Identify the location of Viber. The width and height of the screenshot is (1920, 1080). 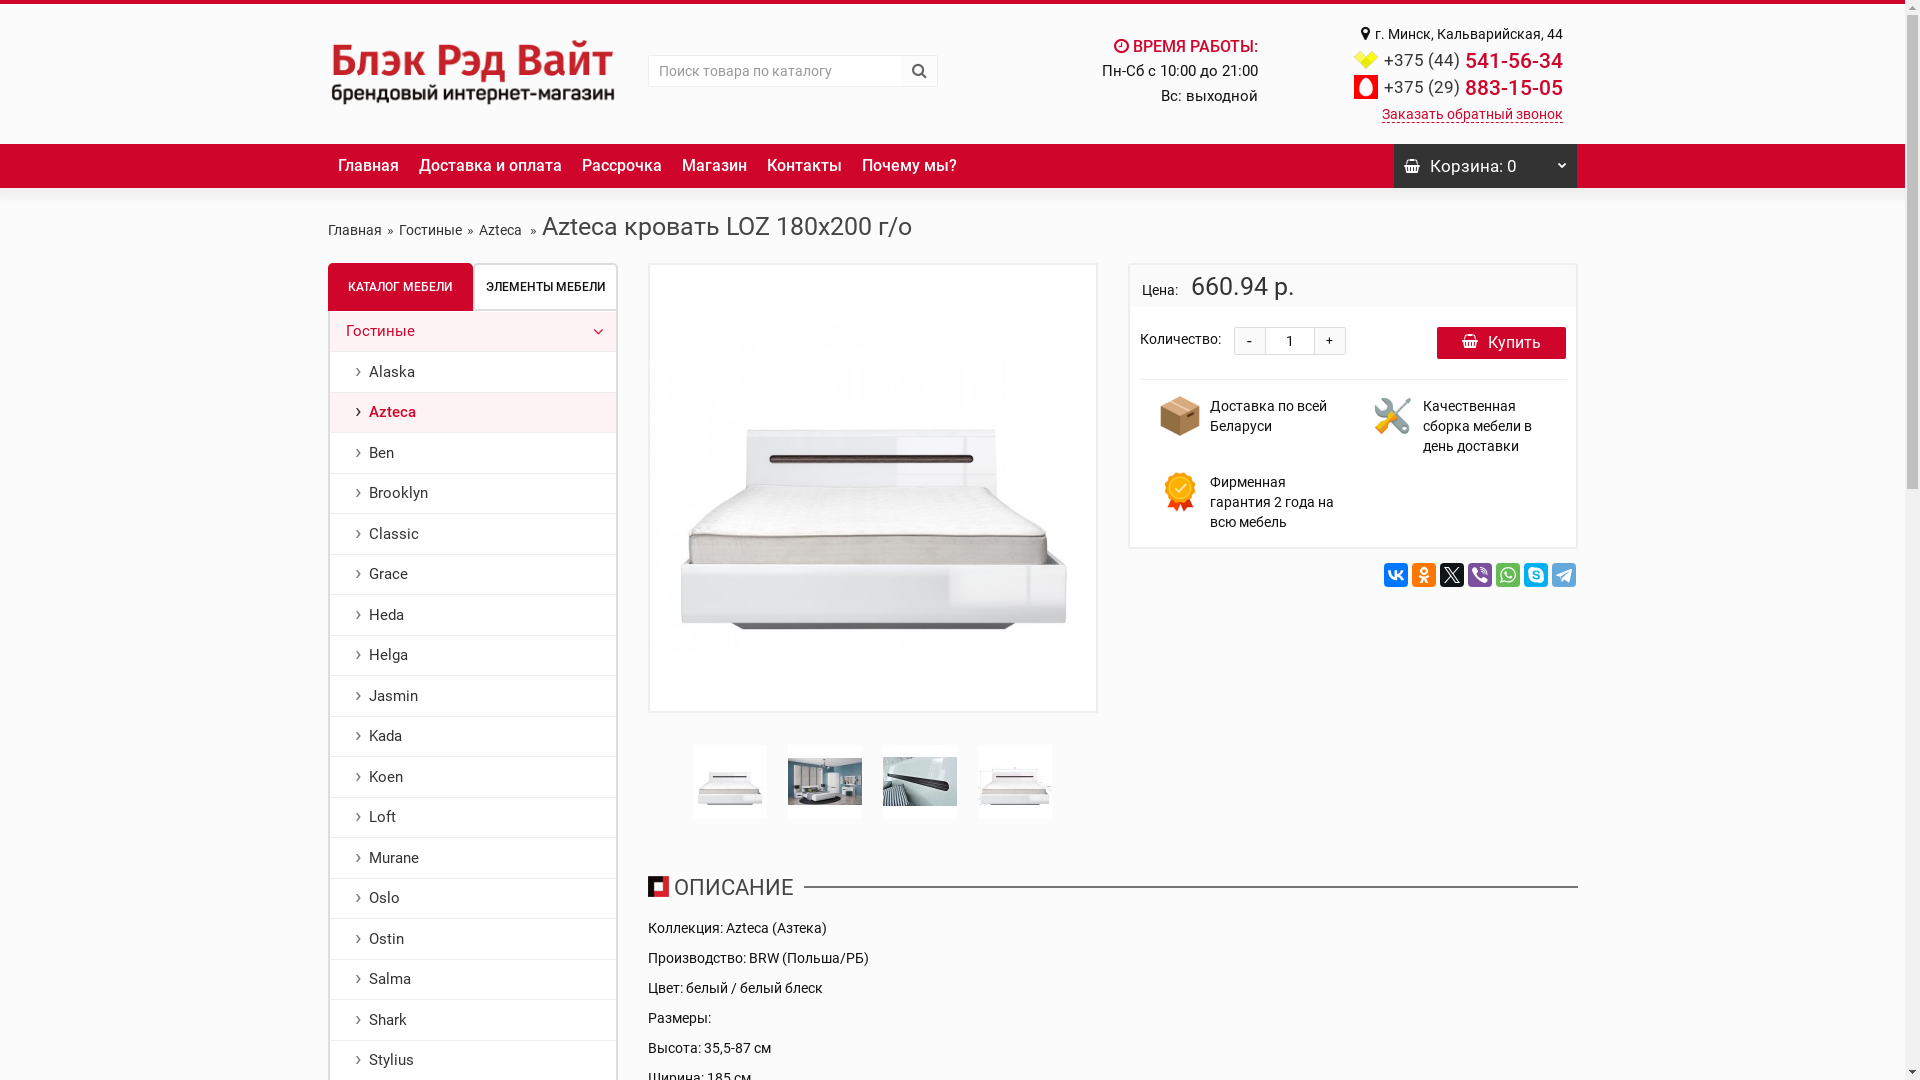
(1480, 574).